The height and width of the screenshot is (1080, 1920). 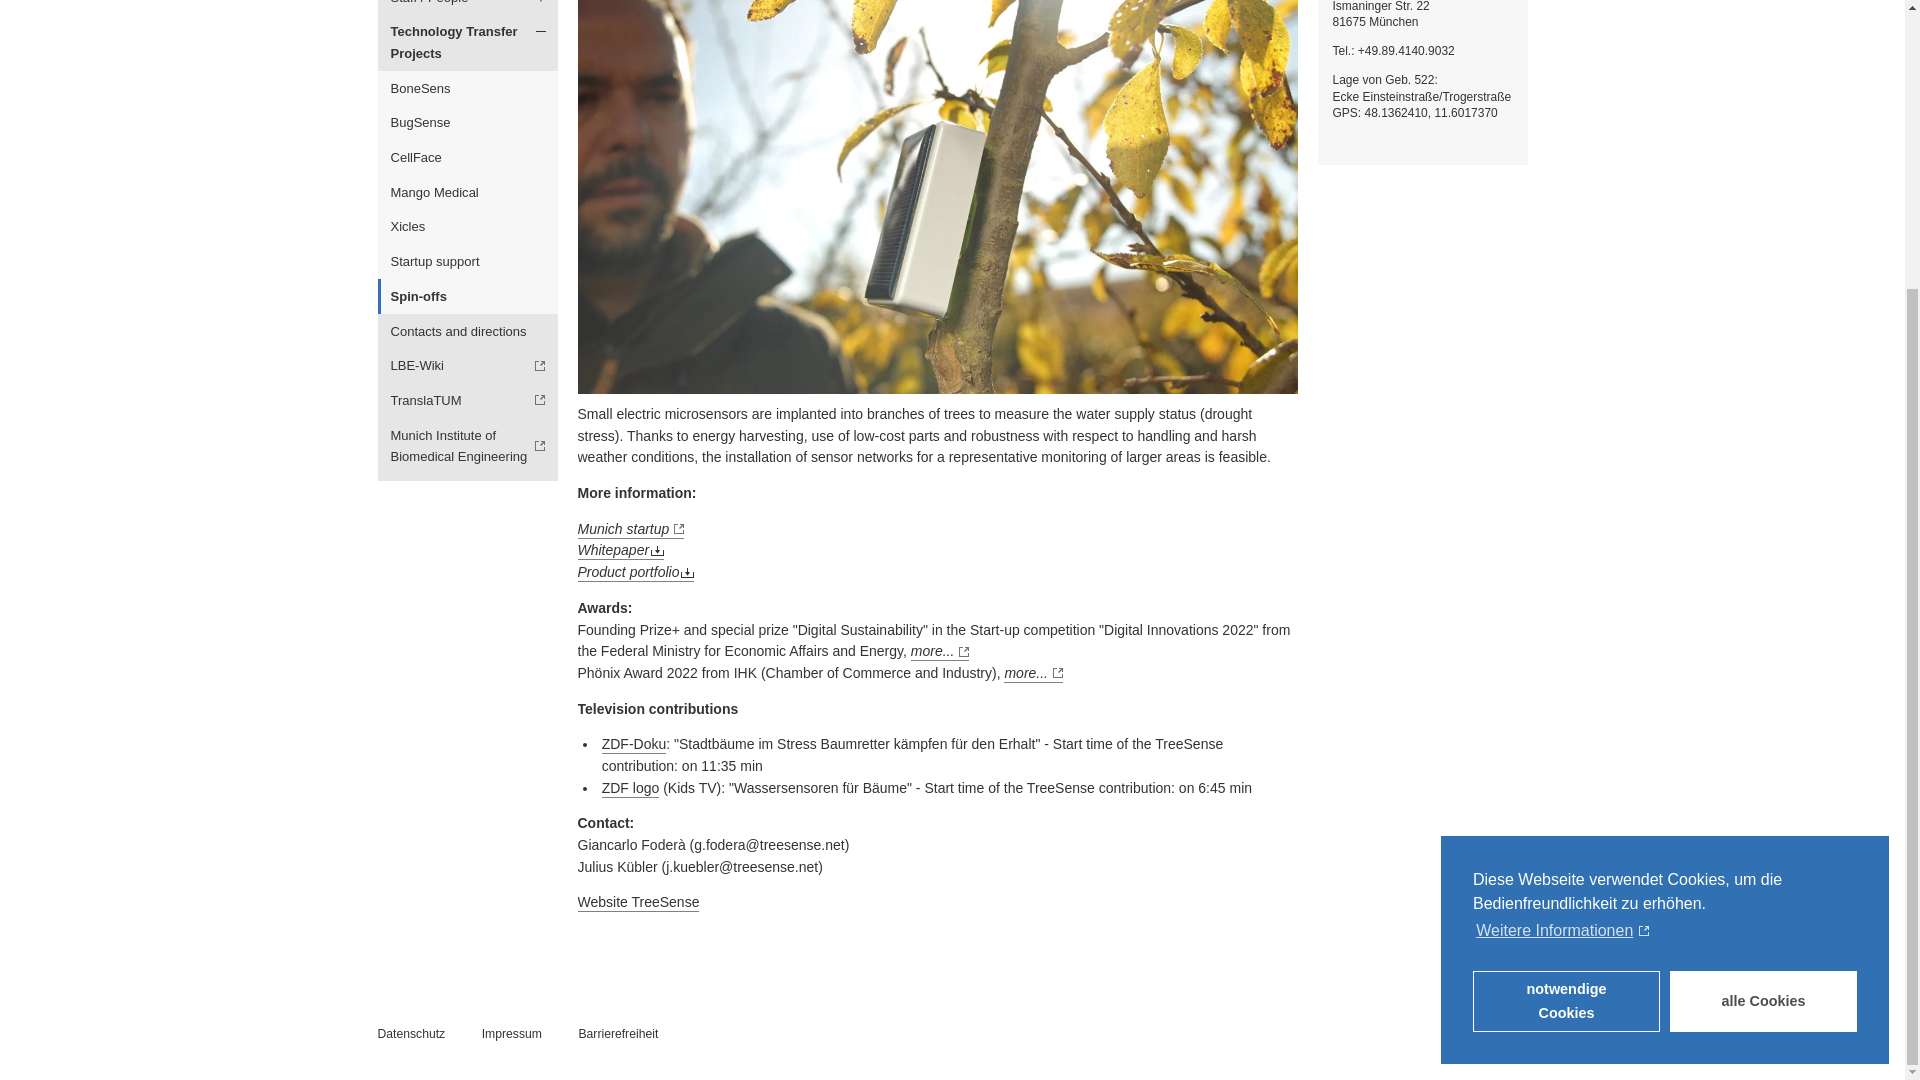 I want to click on LBE-Wiki, so click(x=468, y=366).